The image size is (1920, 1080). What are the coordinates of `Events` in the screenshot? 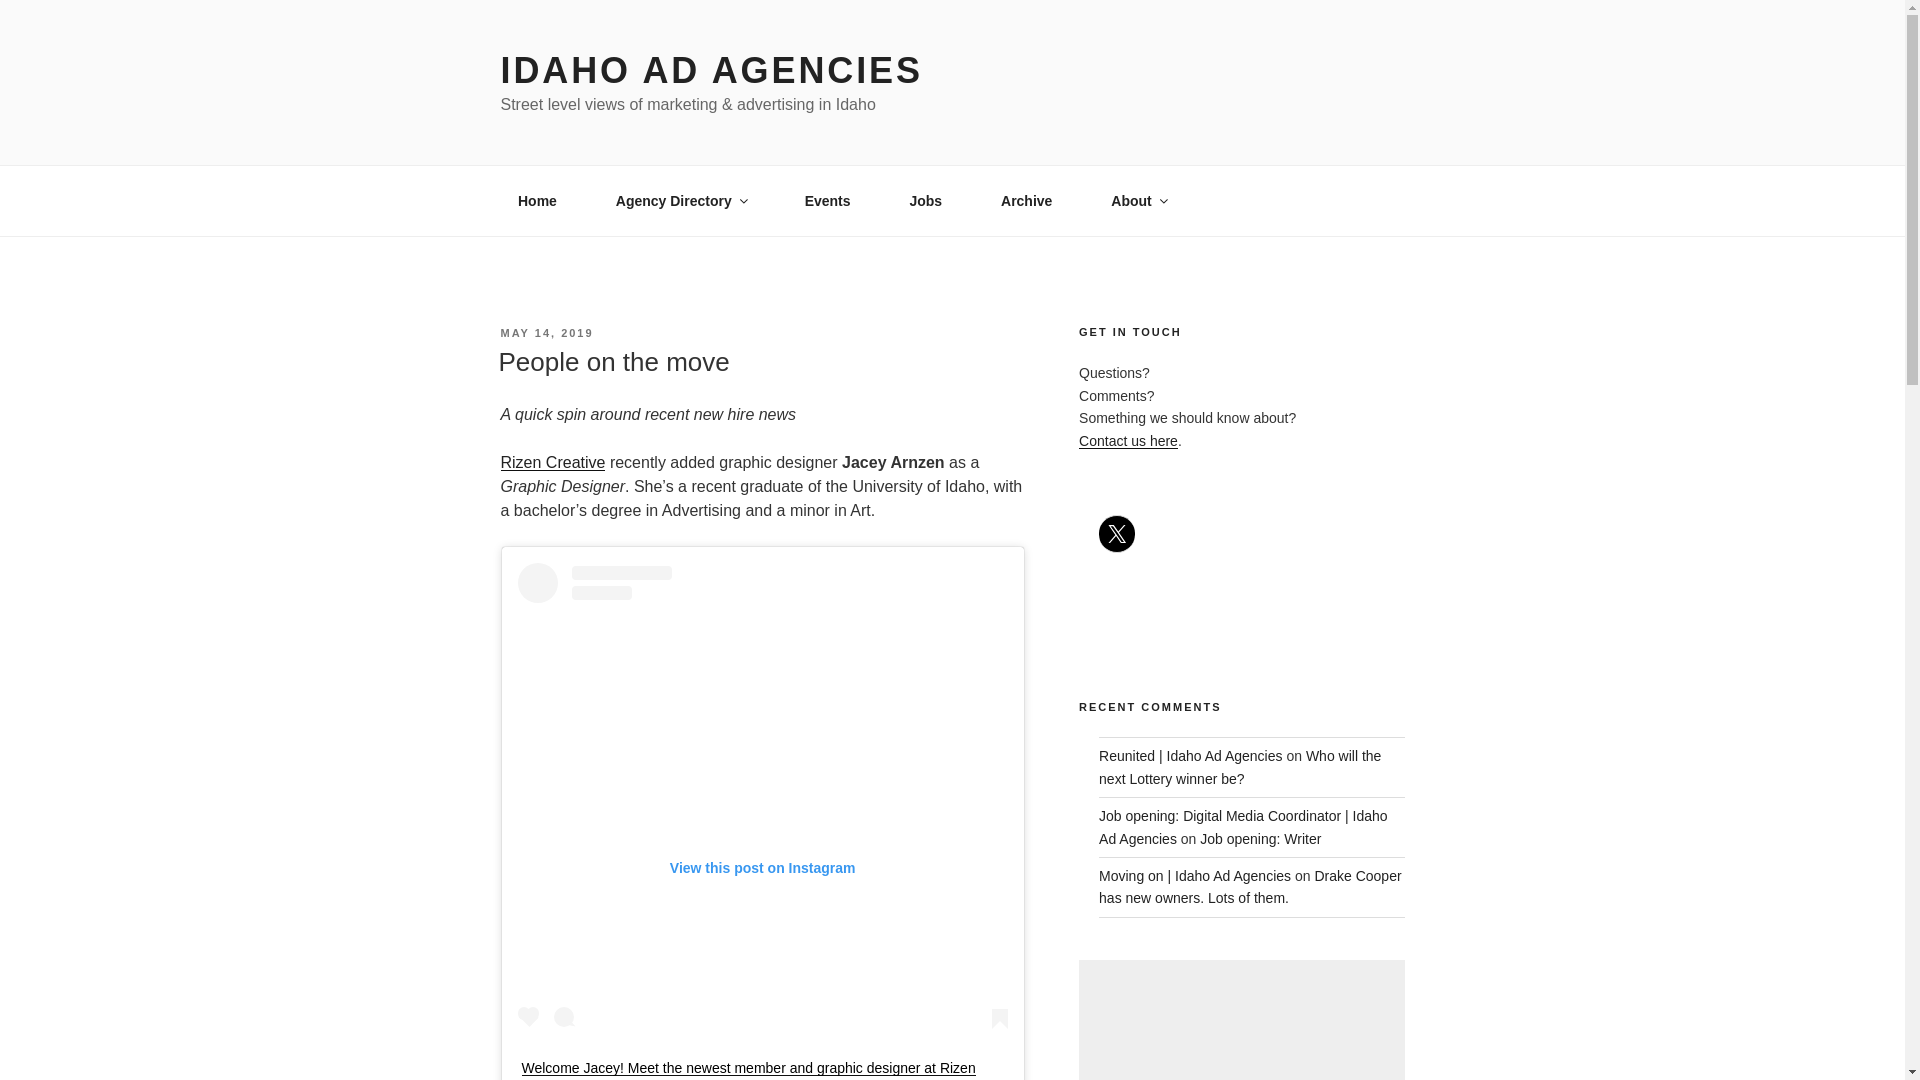 It's located at (827, 200).